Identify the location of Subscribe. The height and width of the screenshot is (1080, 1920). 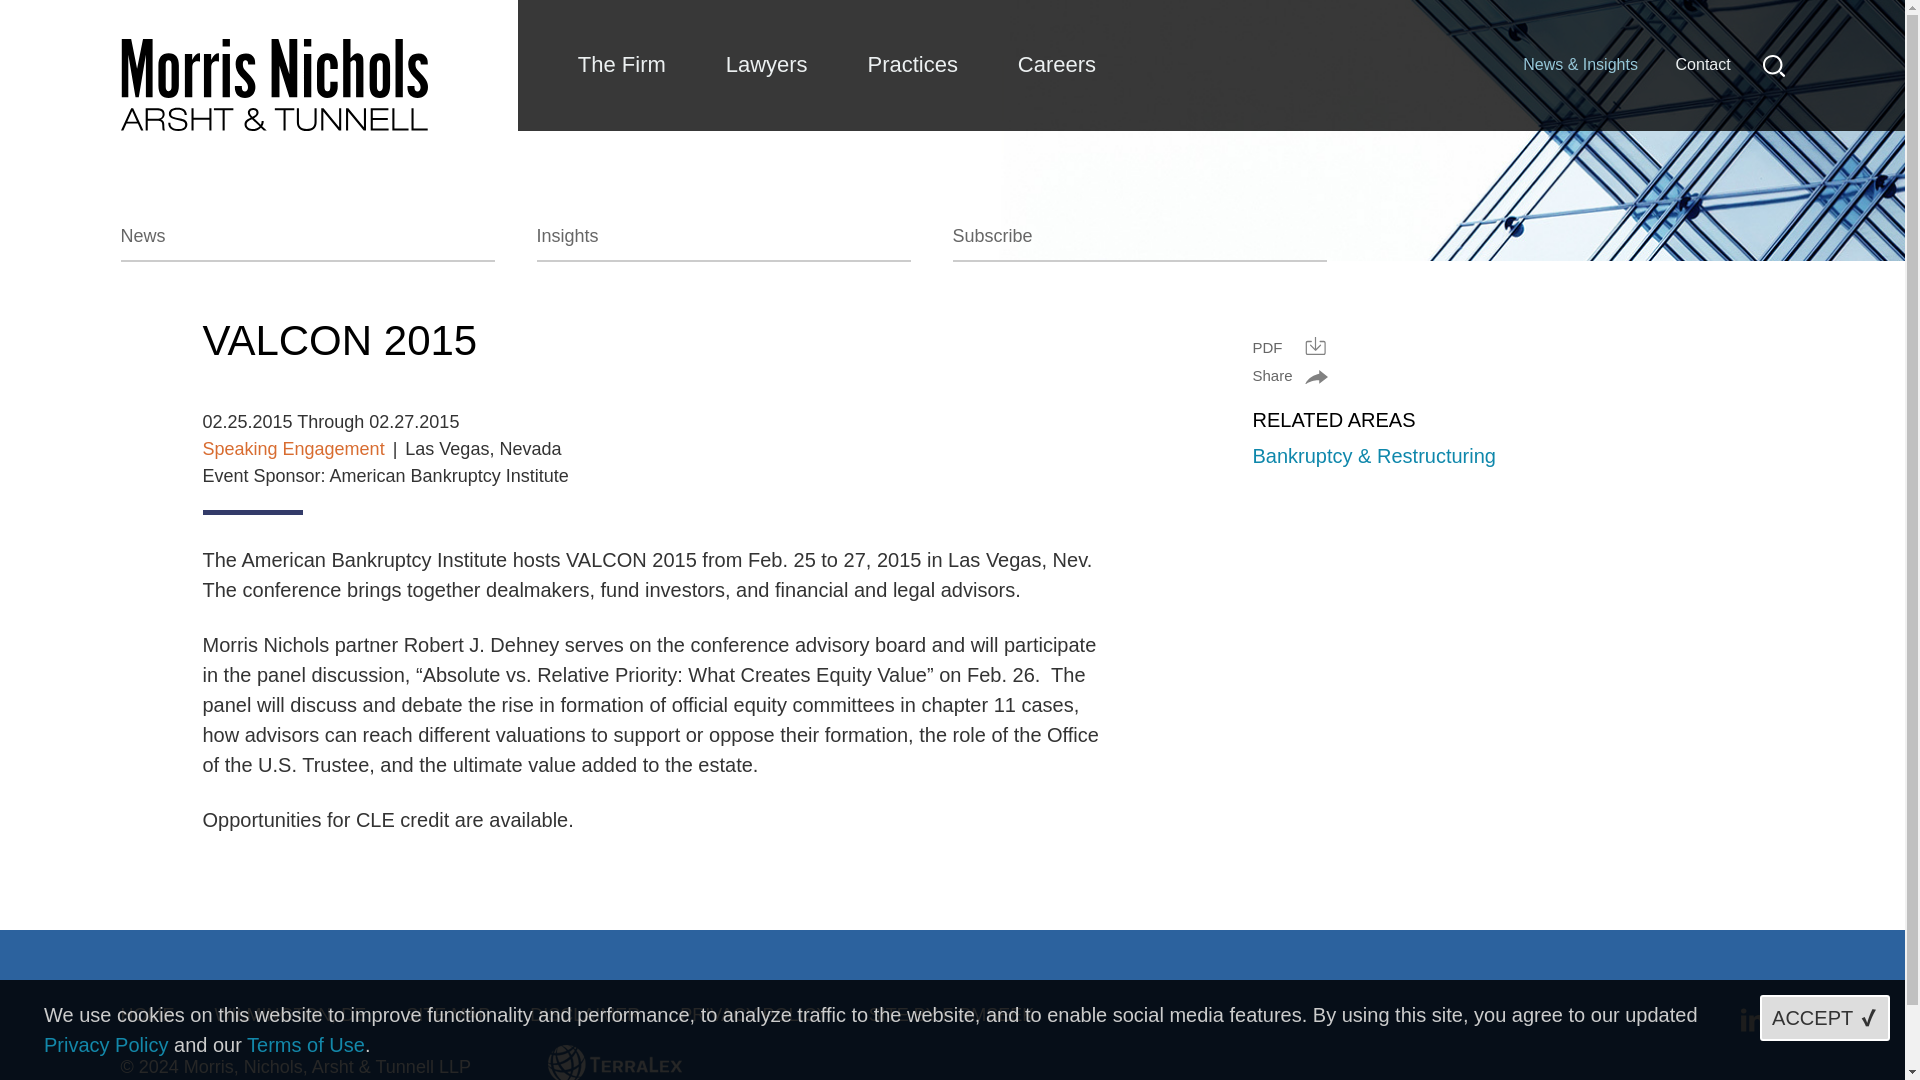
(1139, 242).